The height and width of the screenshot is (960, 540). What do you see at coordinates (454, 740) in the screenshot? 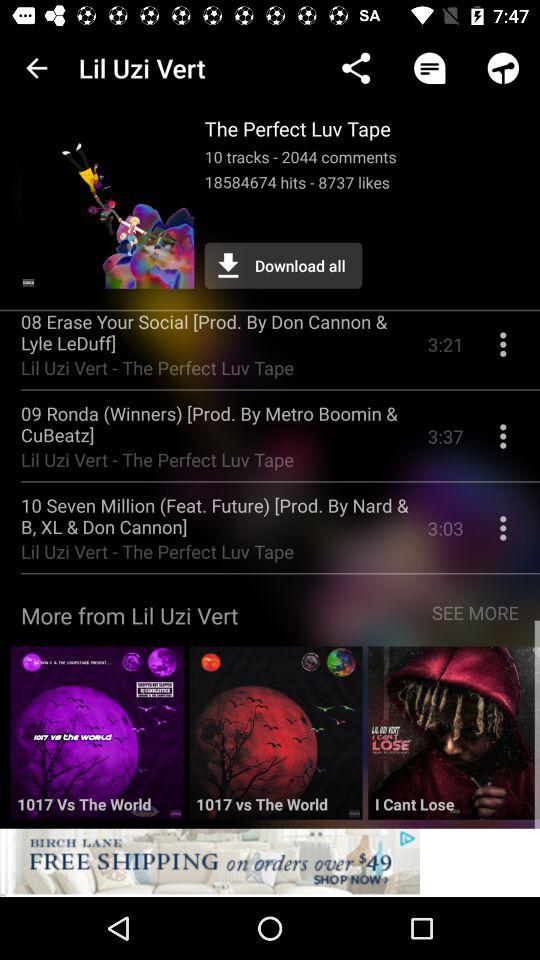
I see `hit i ca n't lose` at bounding box center [454, 740].